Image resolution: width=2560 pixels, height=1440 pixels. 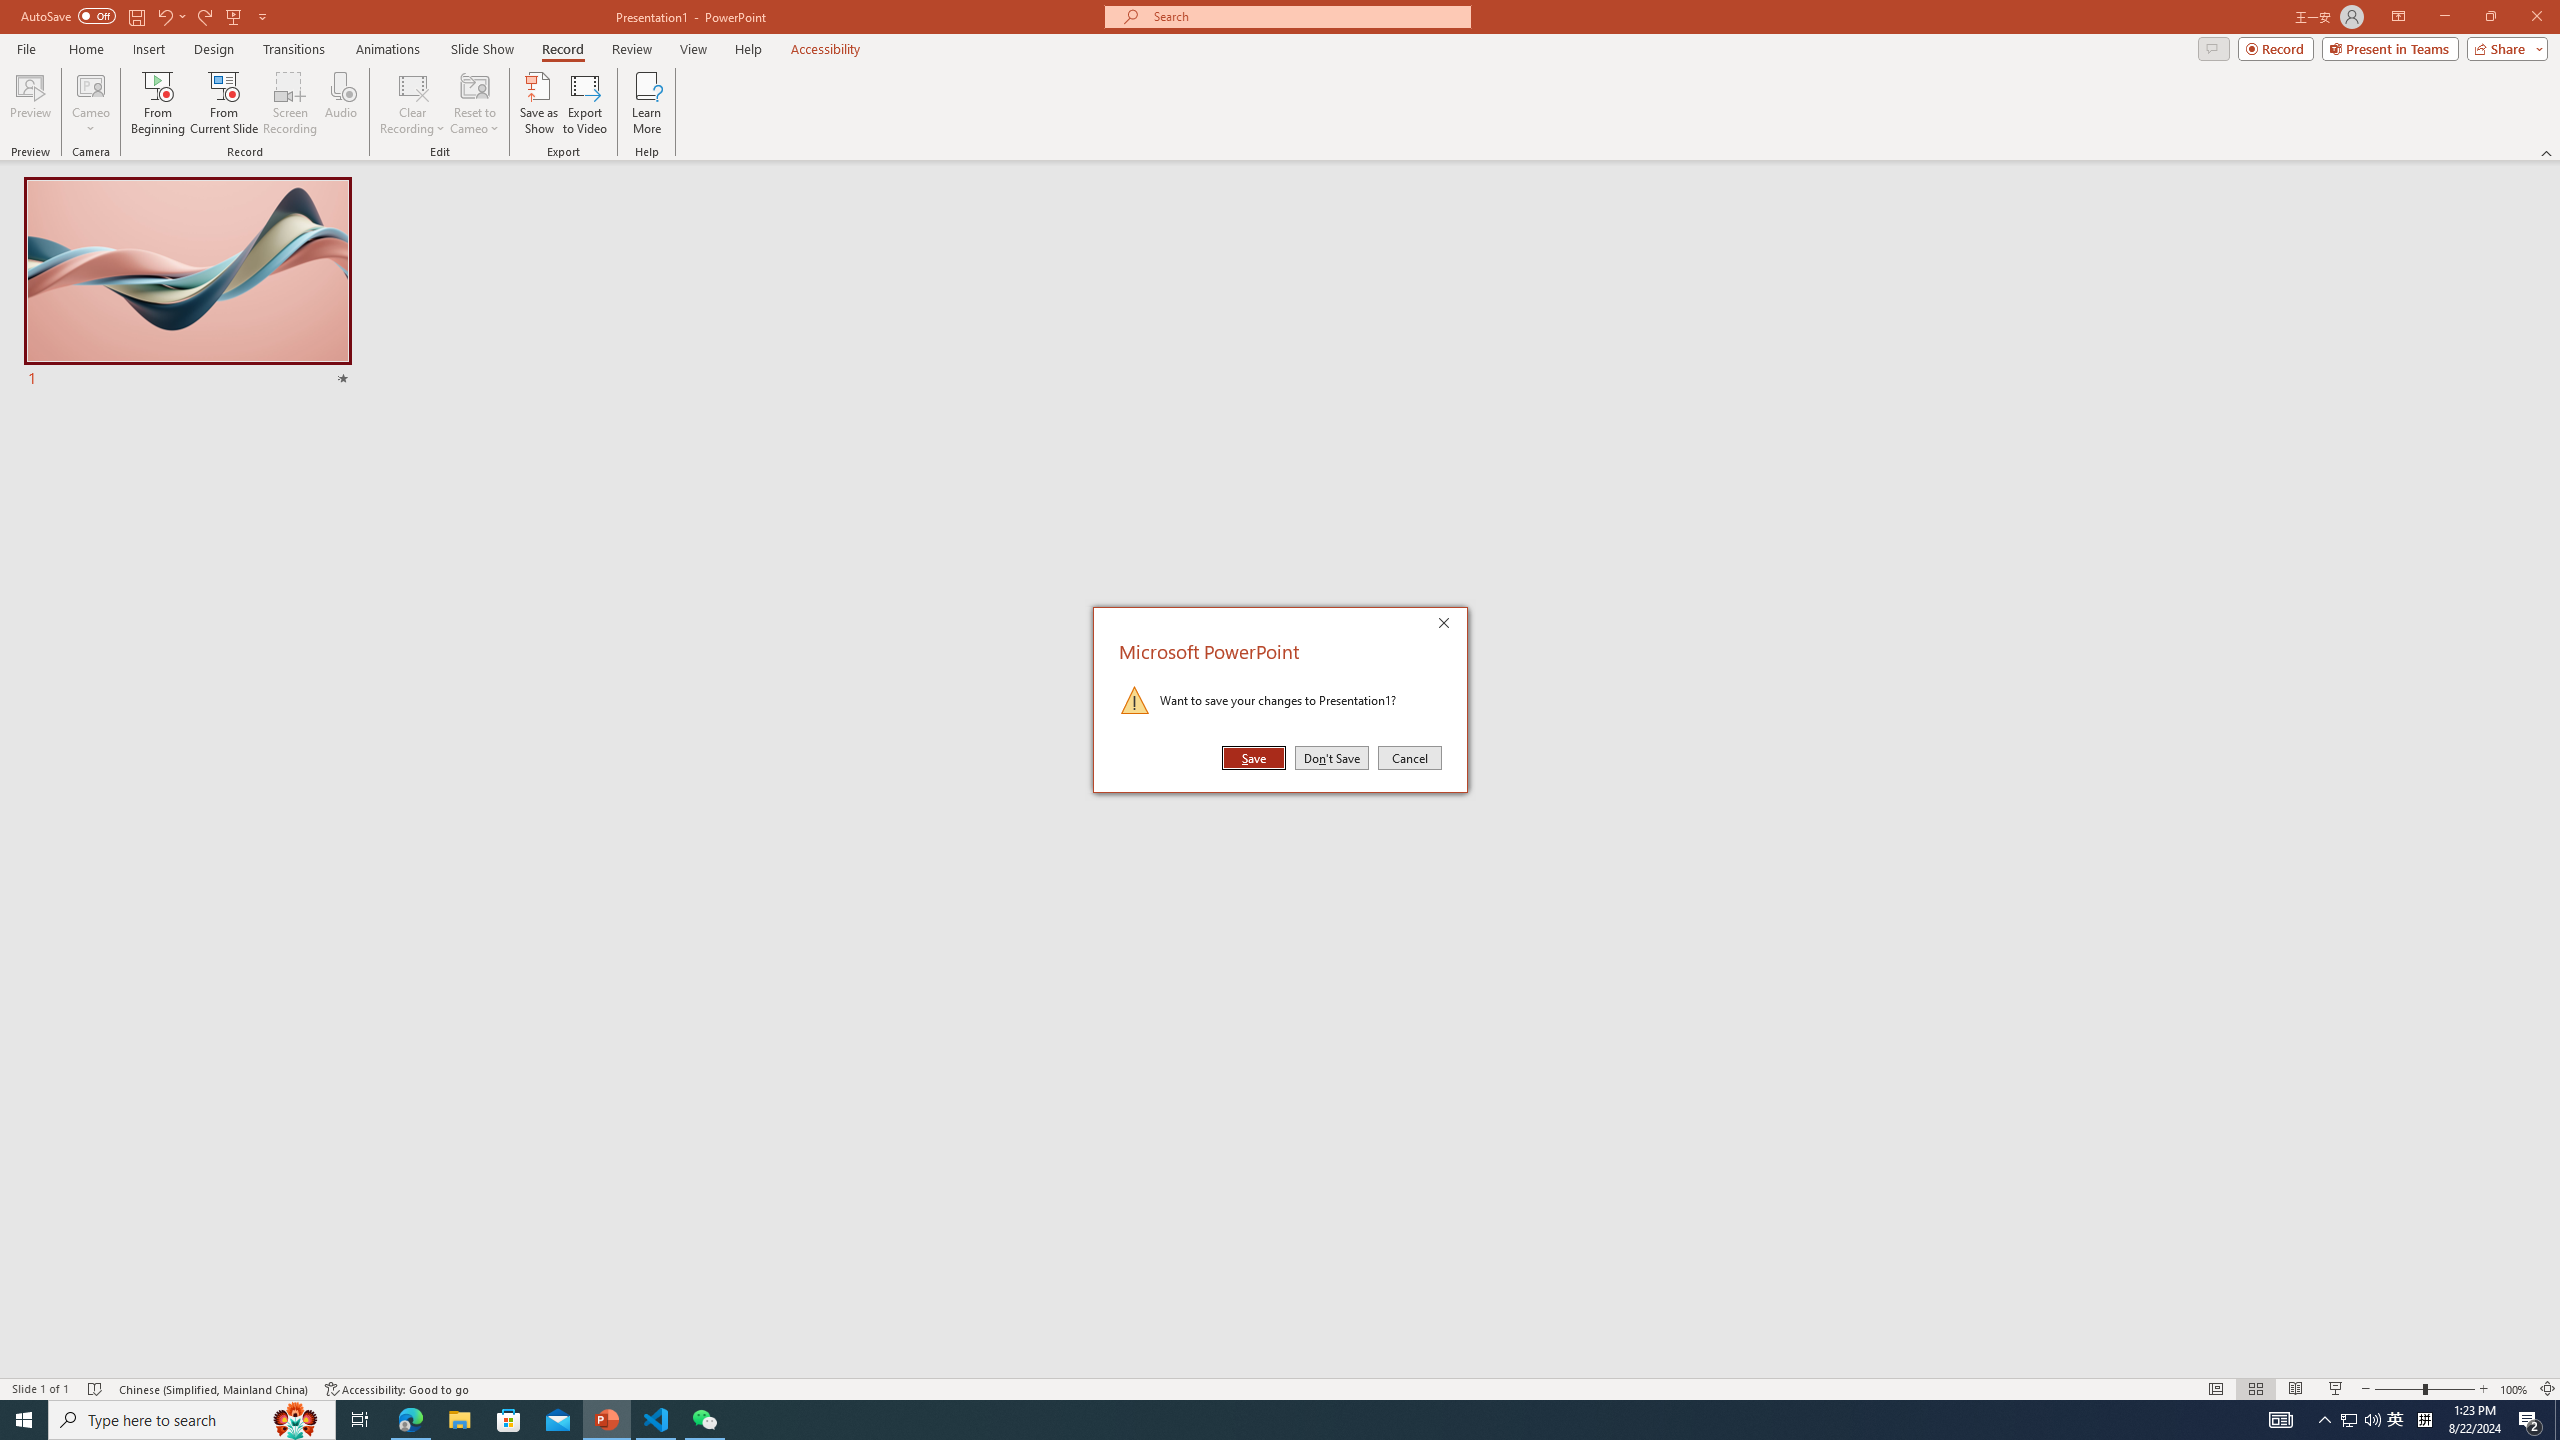 What do you see at coordinates (704, 1420) in the screenshot?
I see `WeChat - 1 running window` at bounding box center [704, 1420].